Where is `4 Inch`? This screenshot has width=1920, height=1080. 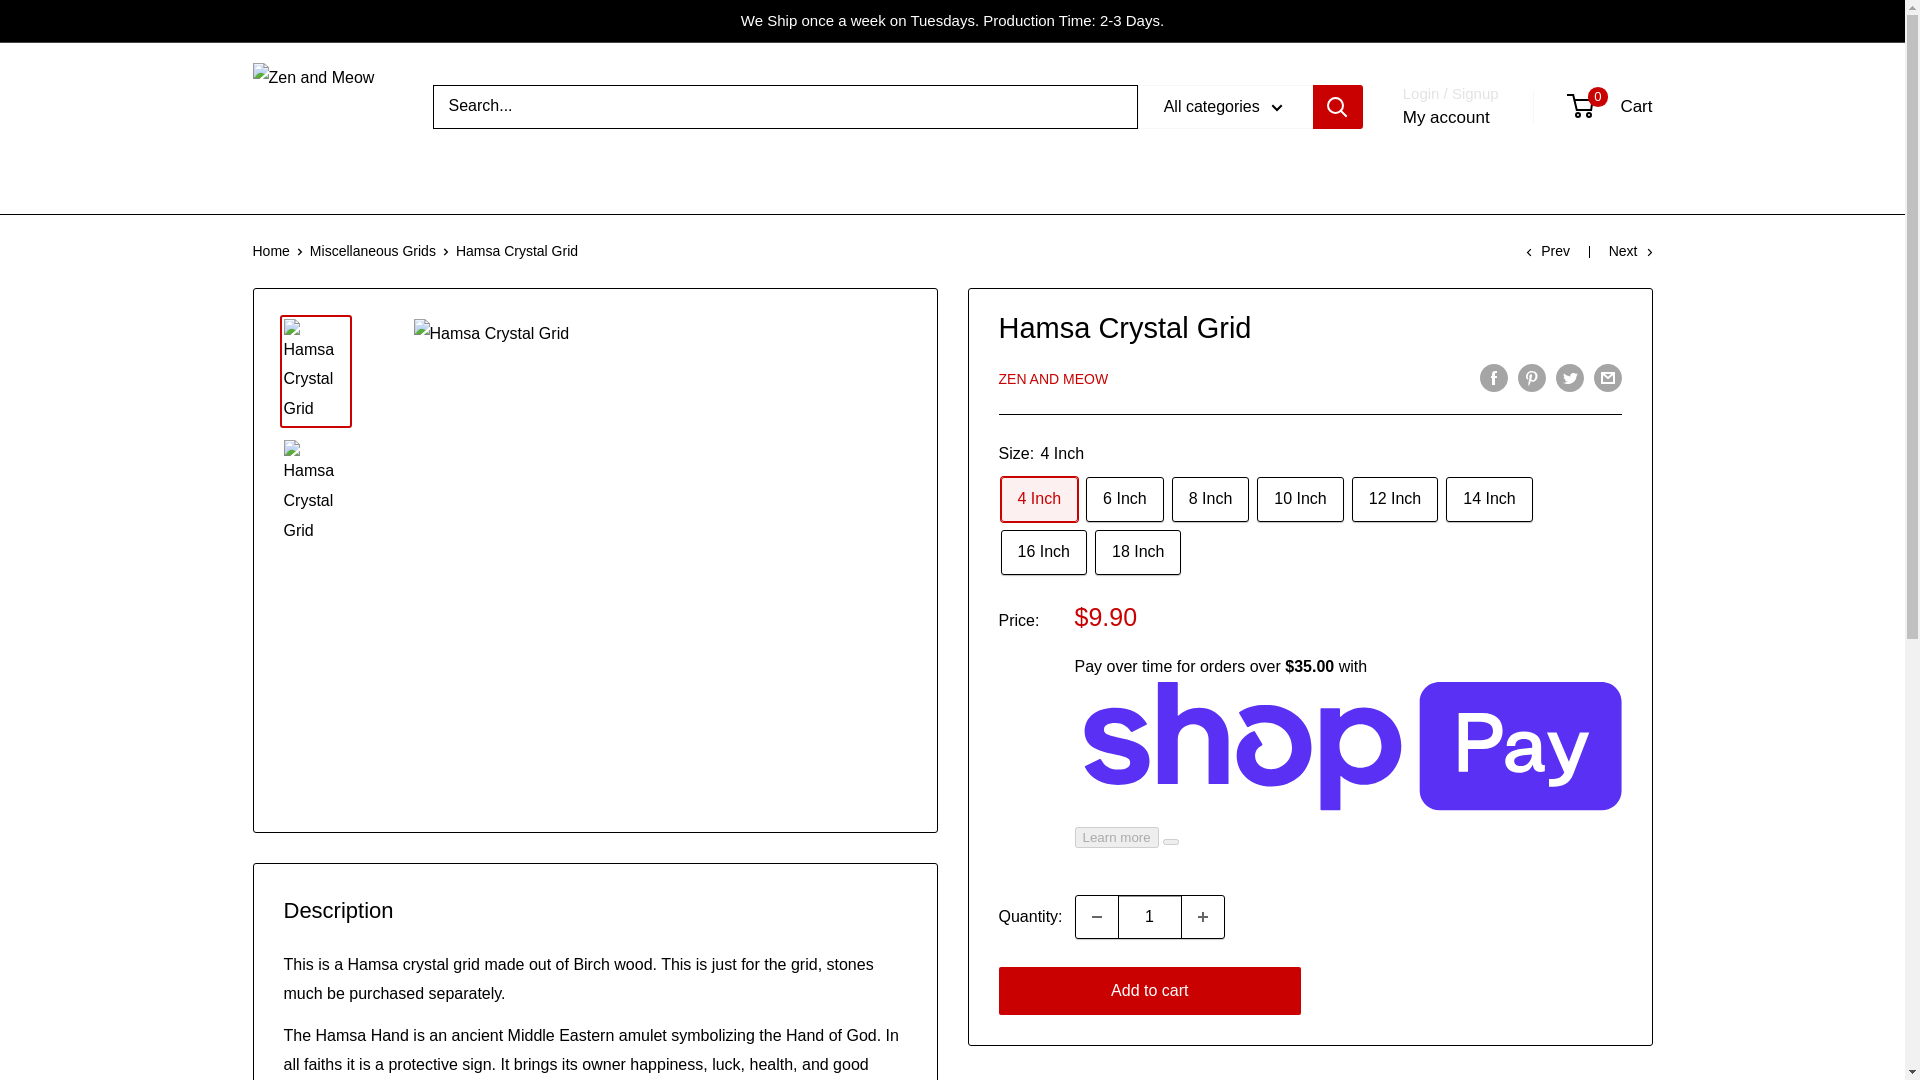
4 Inch is located at coordinates (1038, 499).